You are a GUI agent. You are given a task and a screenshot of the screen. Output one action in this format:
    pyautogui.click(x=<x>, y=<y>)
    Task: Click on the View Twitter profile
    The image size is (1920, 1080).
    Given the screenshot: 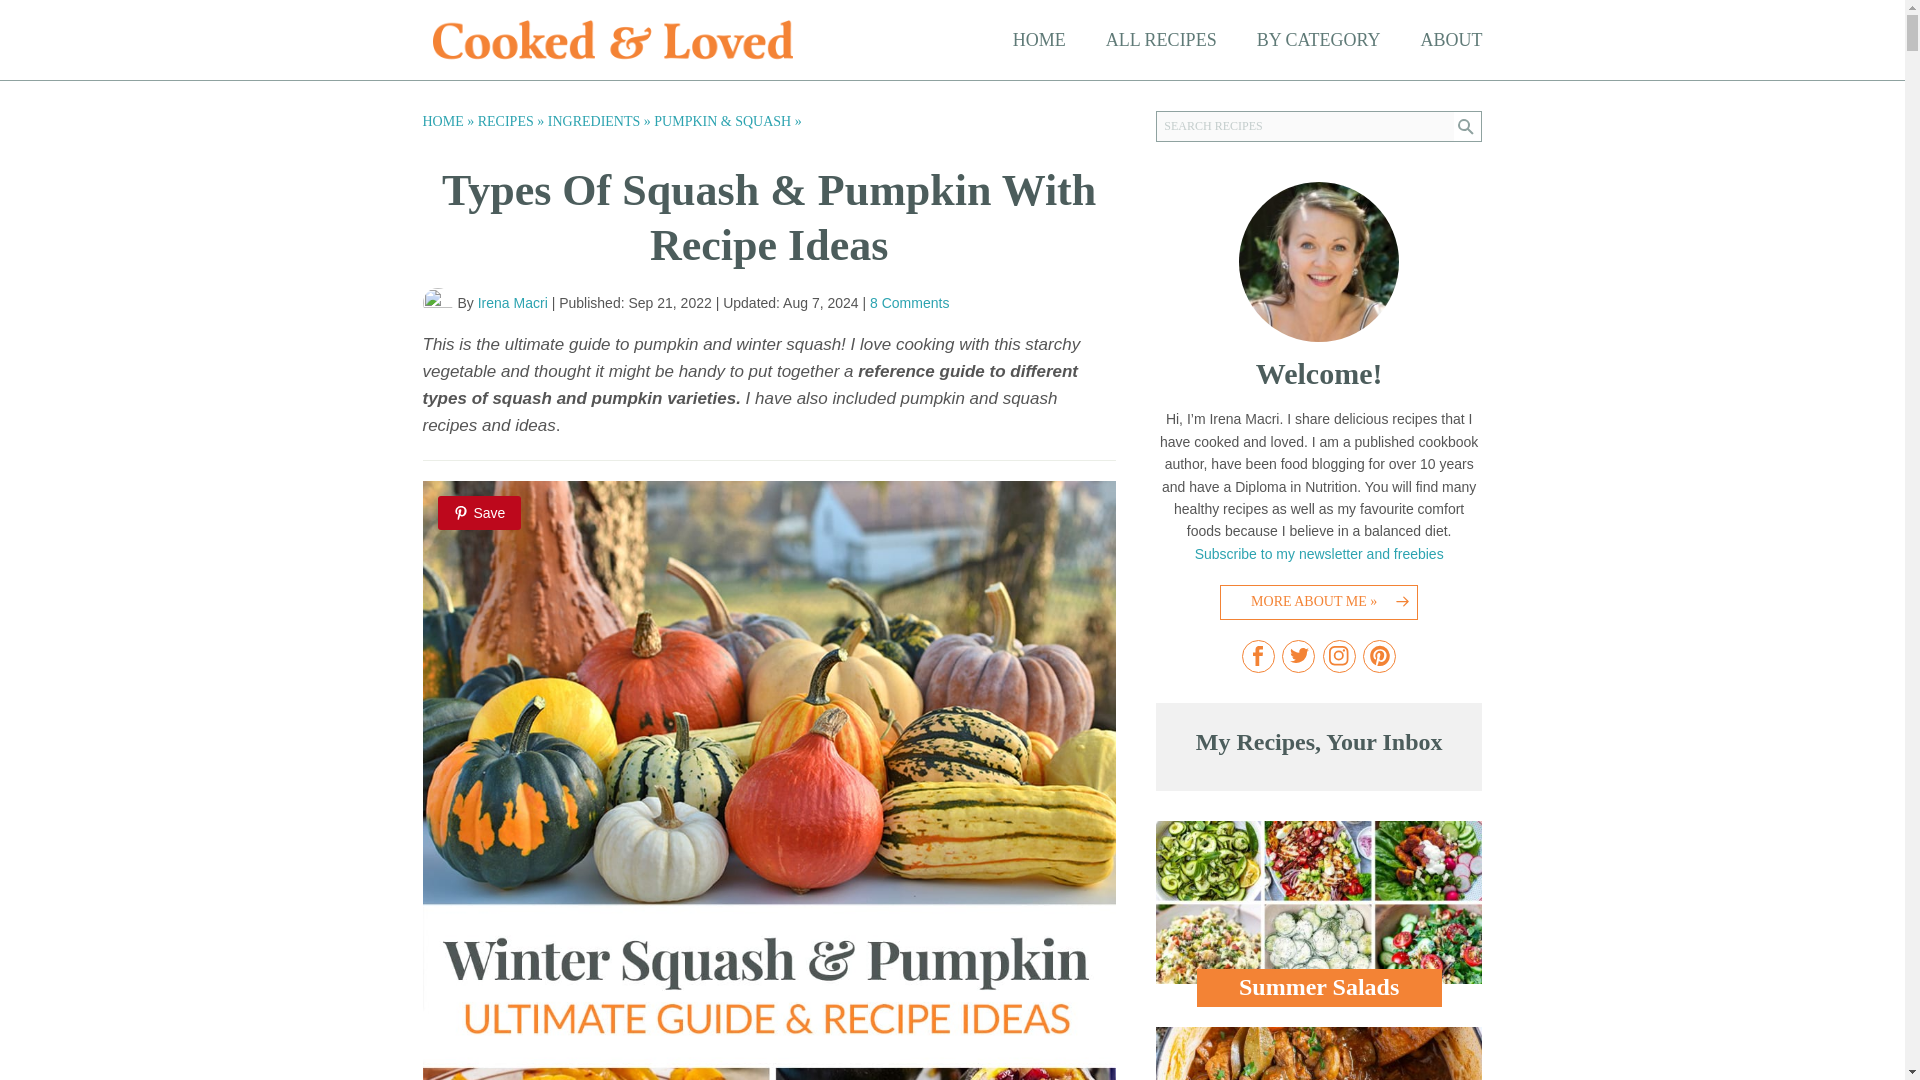 What is the action you would take?
    pyautogui.click(x=1298, y=656)
    